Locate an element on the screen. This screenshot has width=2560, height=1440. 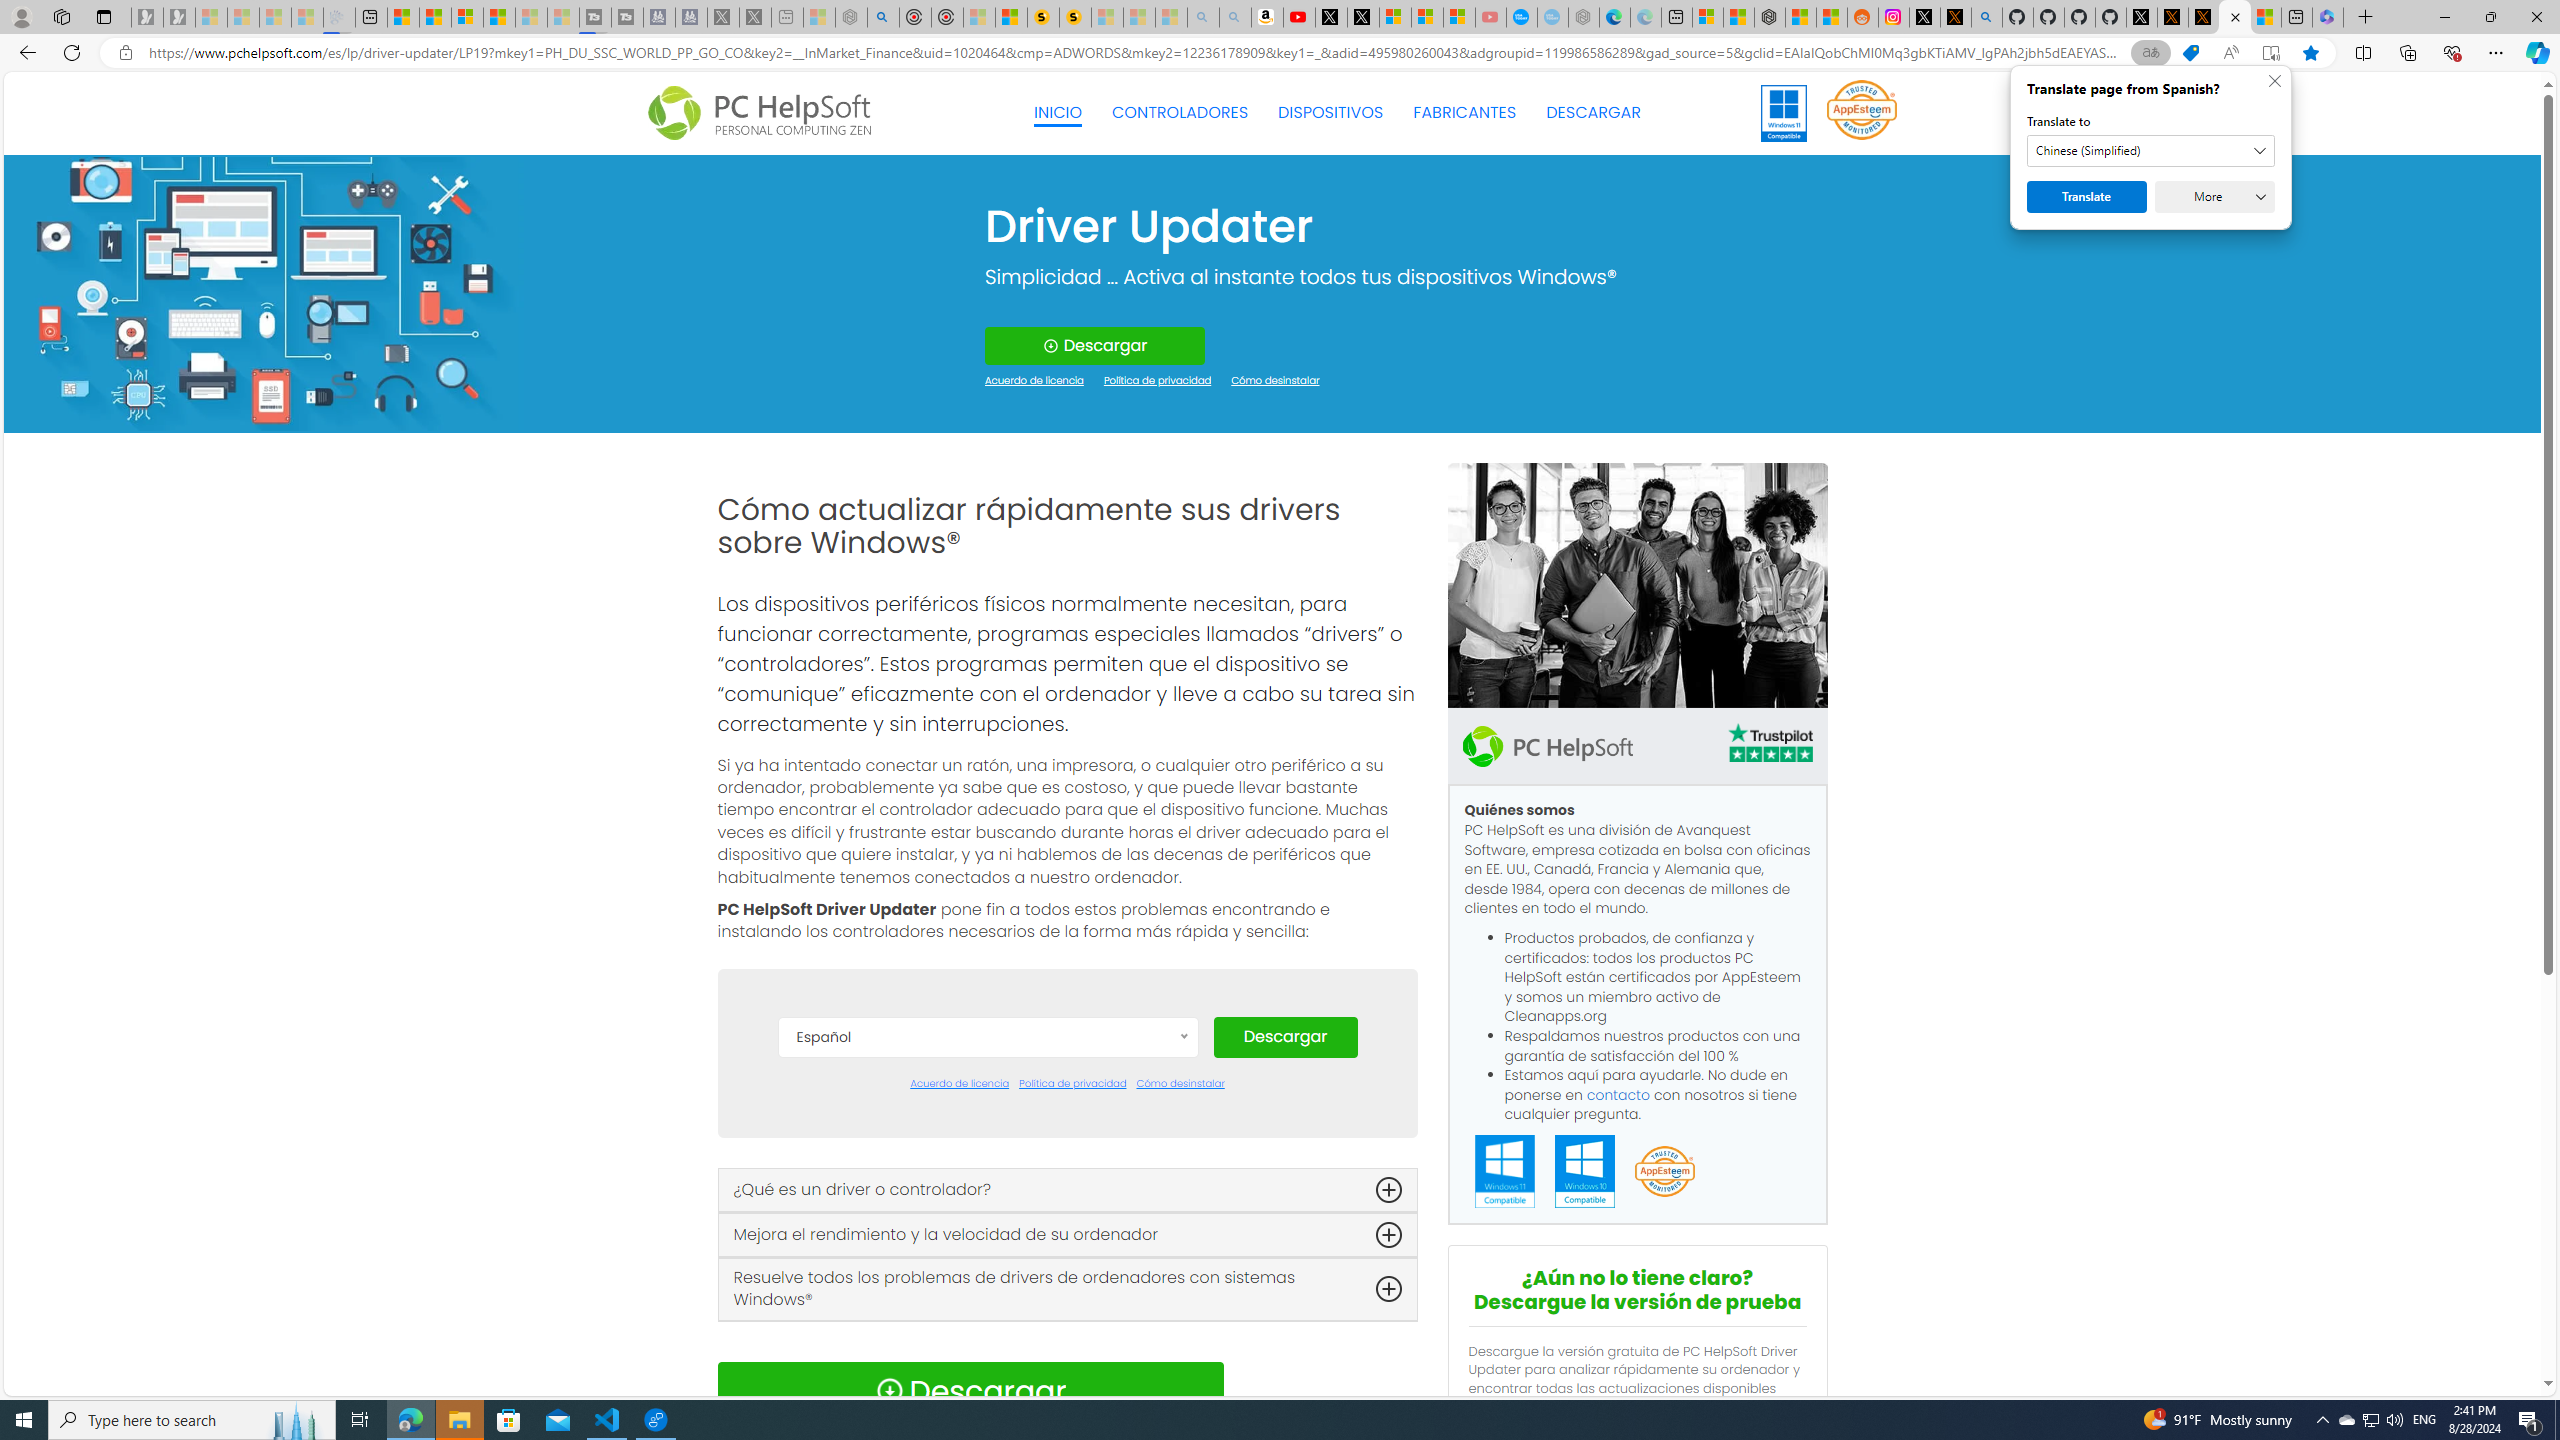
CONTROLADORES is located at coordinates (1180, 112).